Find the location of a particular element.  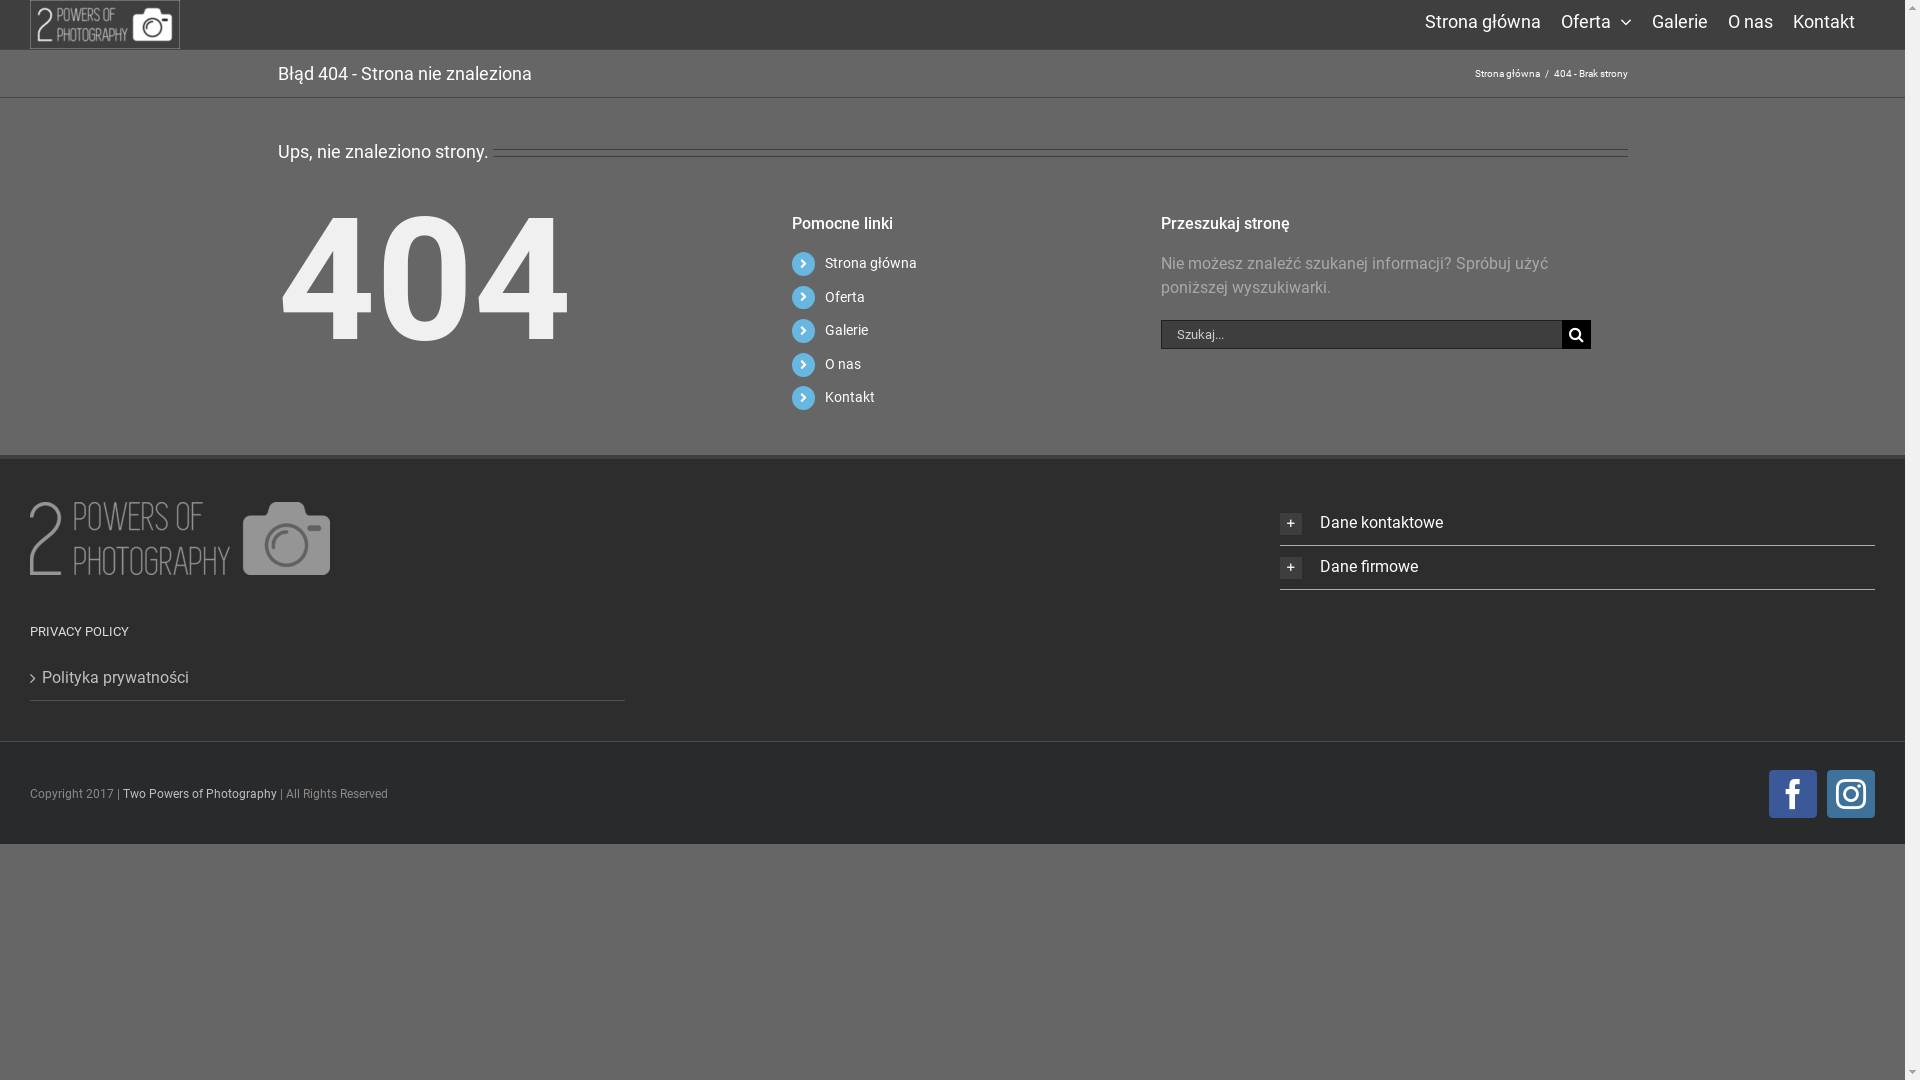

Instagram is located at coordinates (1851, 794).